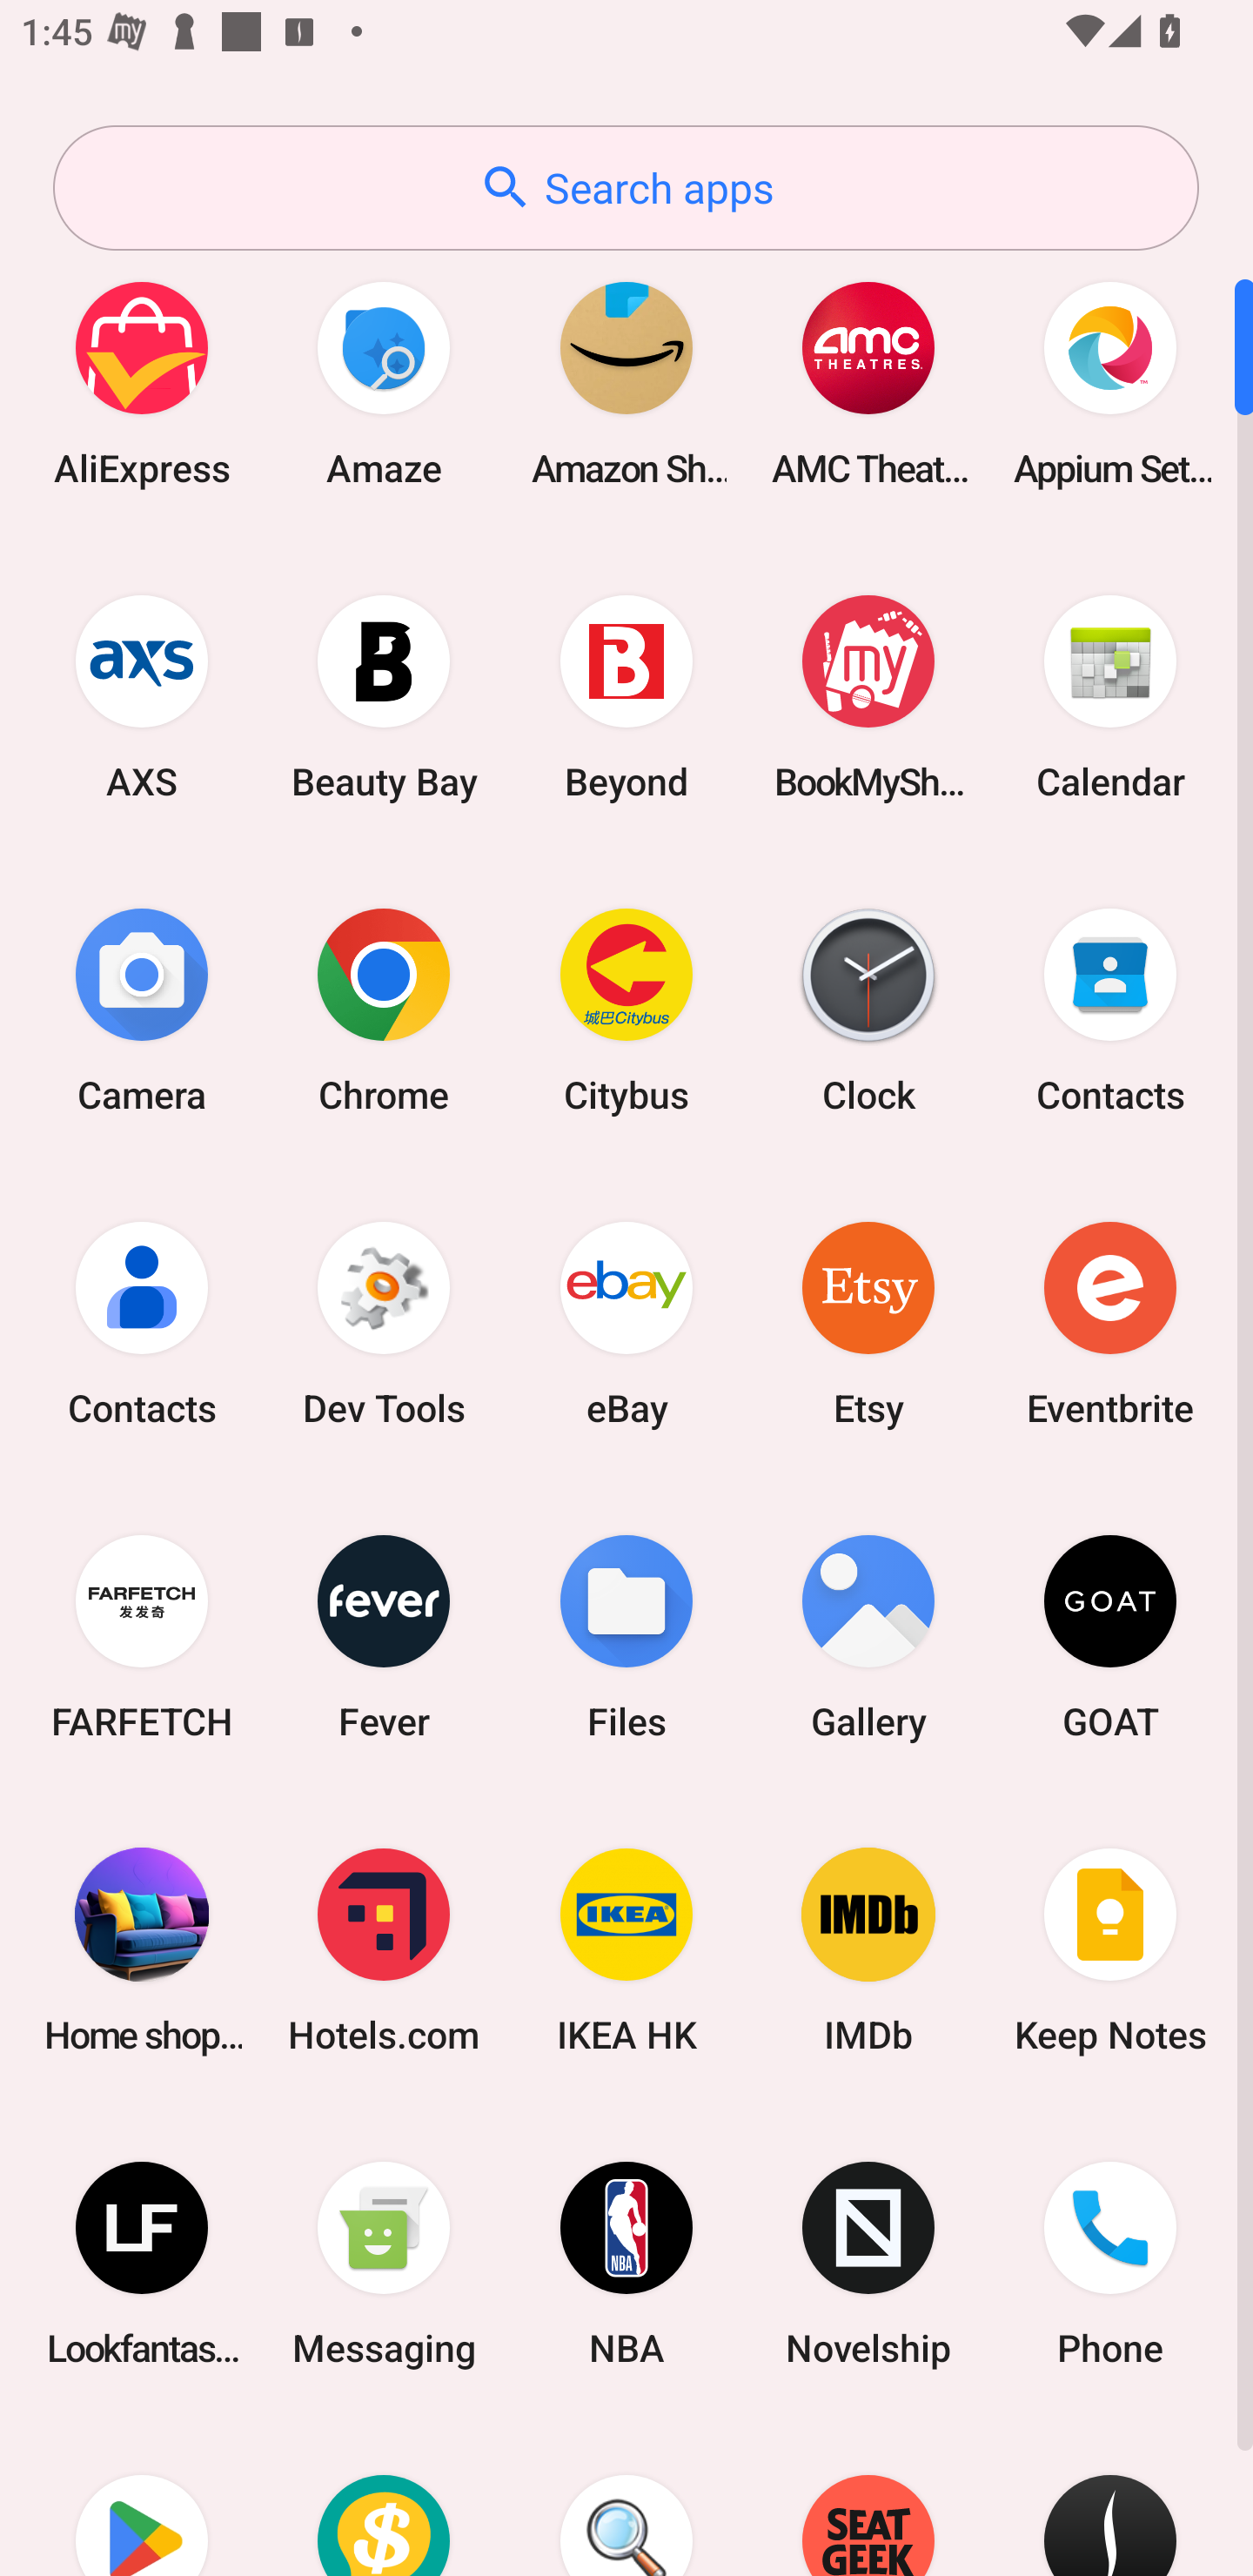 This screenshot has width=1253, height=2576. Describe the element at coordinates (626, 696) in the screenshot. I see `Beyond` at that location.